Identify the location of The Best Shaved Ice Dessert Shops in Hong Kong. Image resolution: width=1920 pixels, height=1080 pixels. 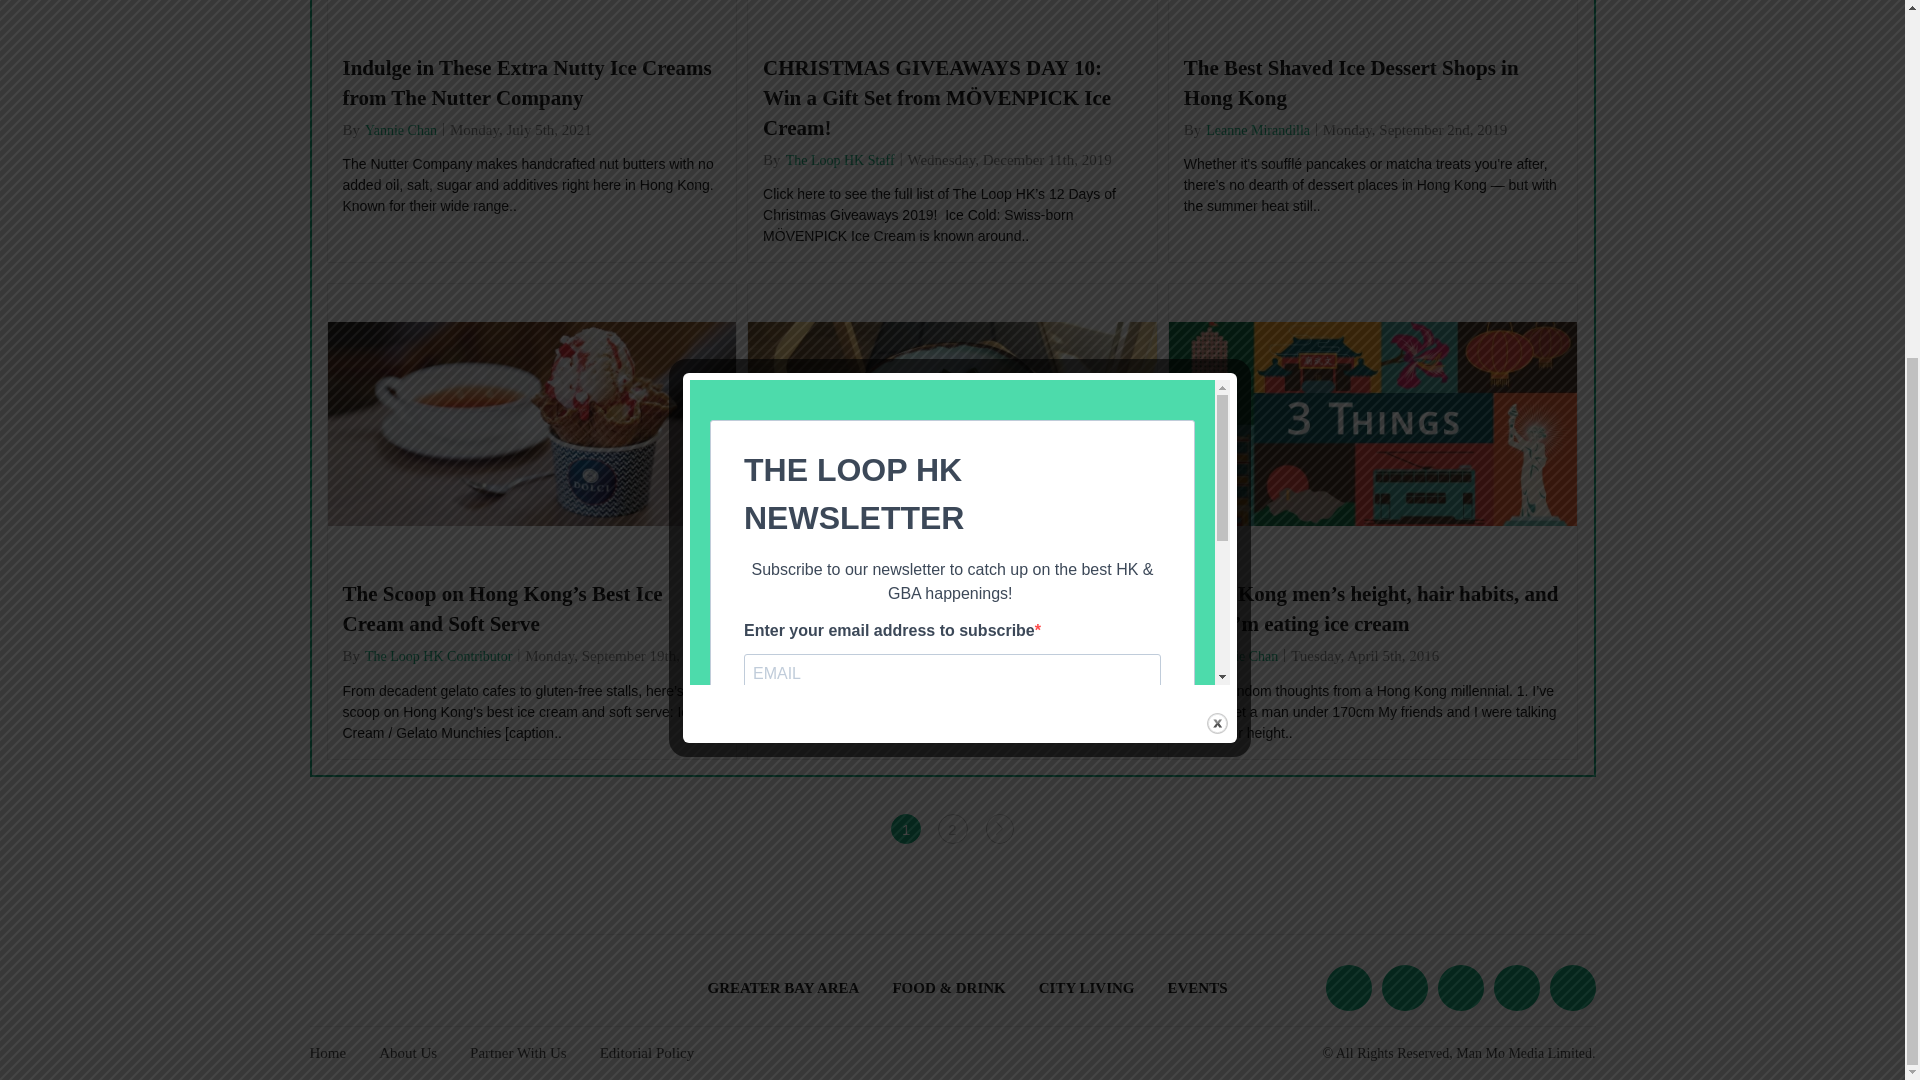
(1373, 82).